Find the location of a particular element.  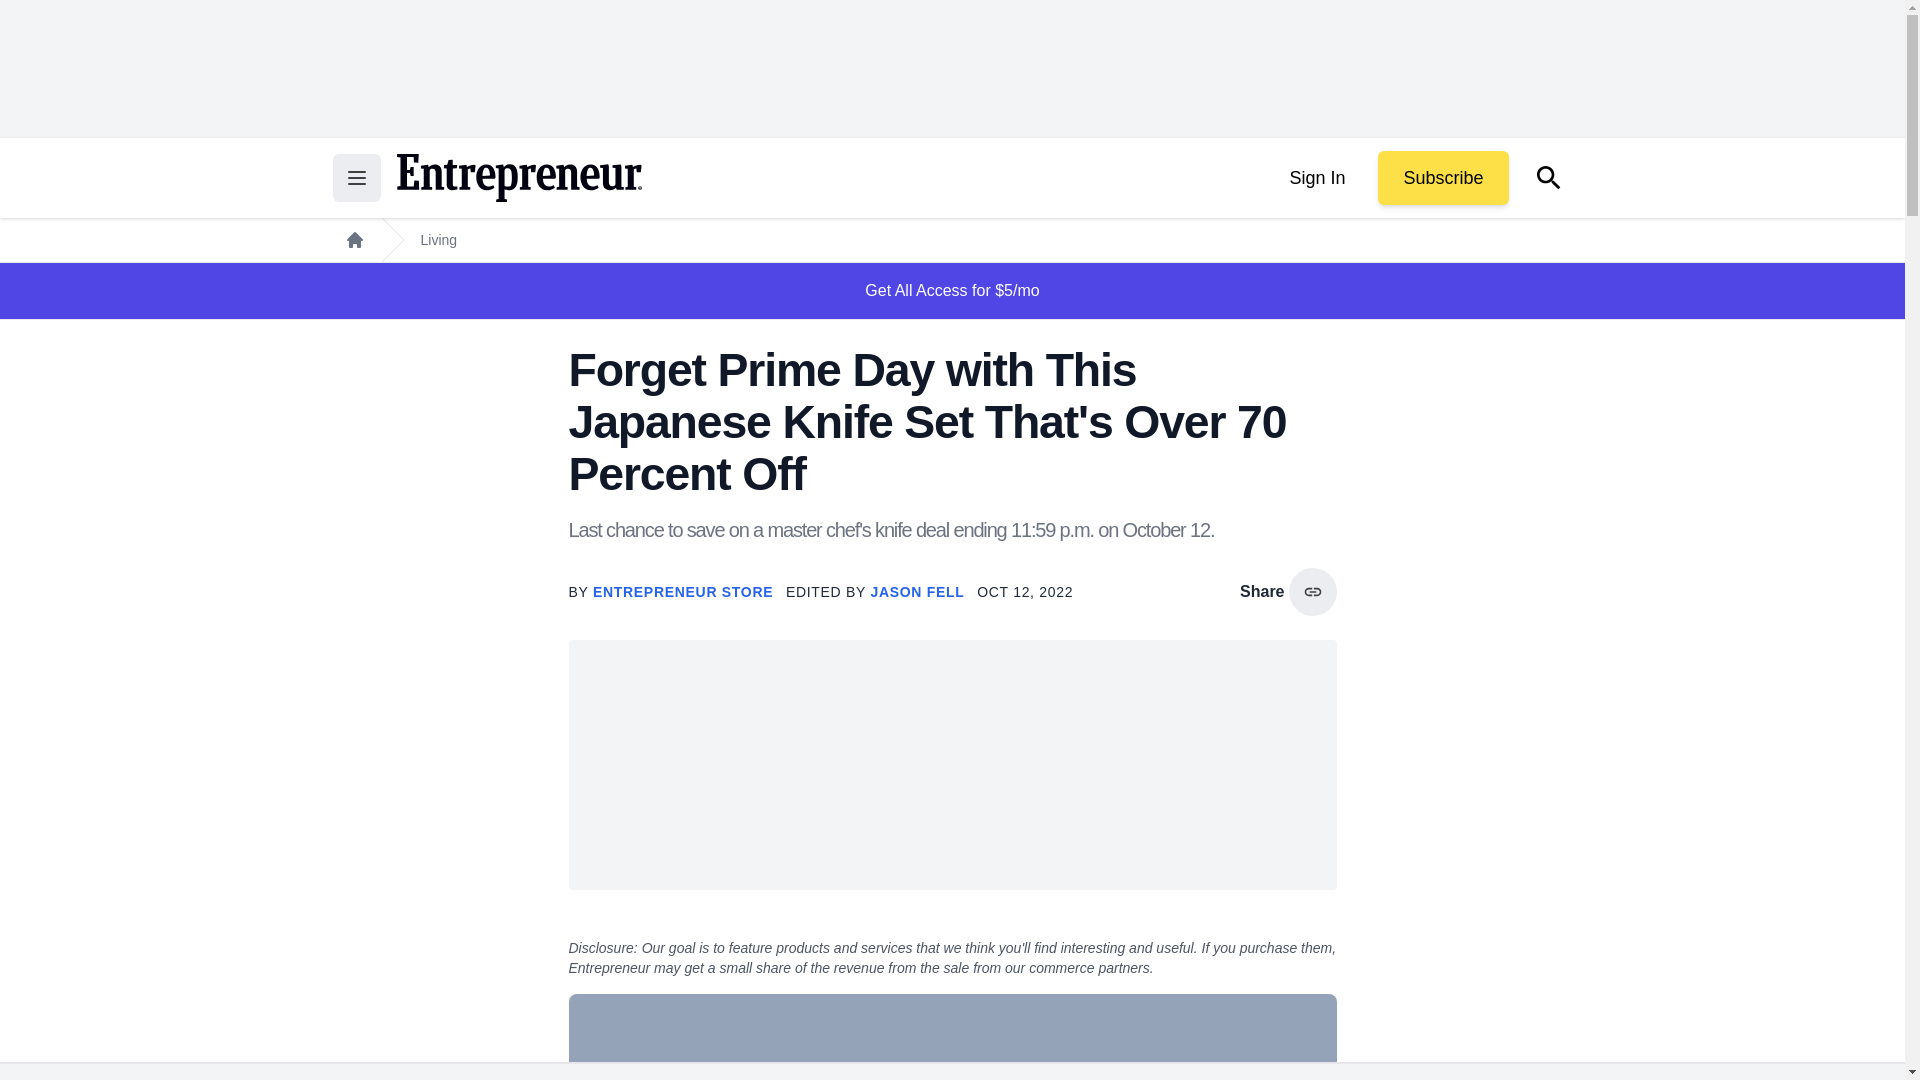

Return to the home page is located at coordinates (518, 178).